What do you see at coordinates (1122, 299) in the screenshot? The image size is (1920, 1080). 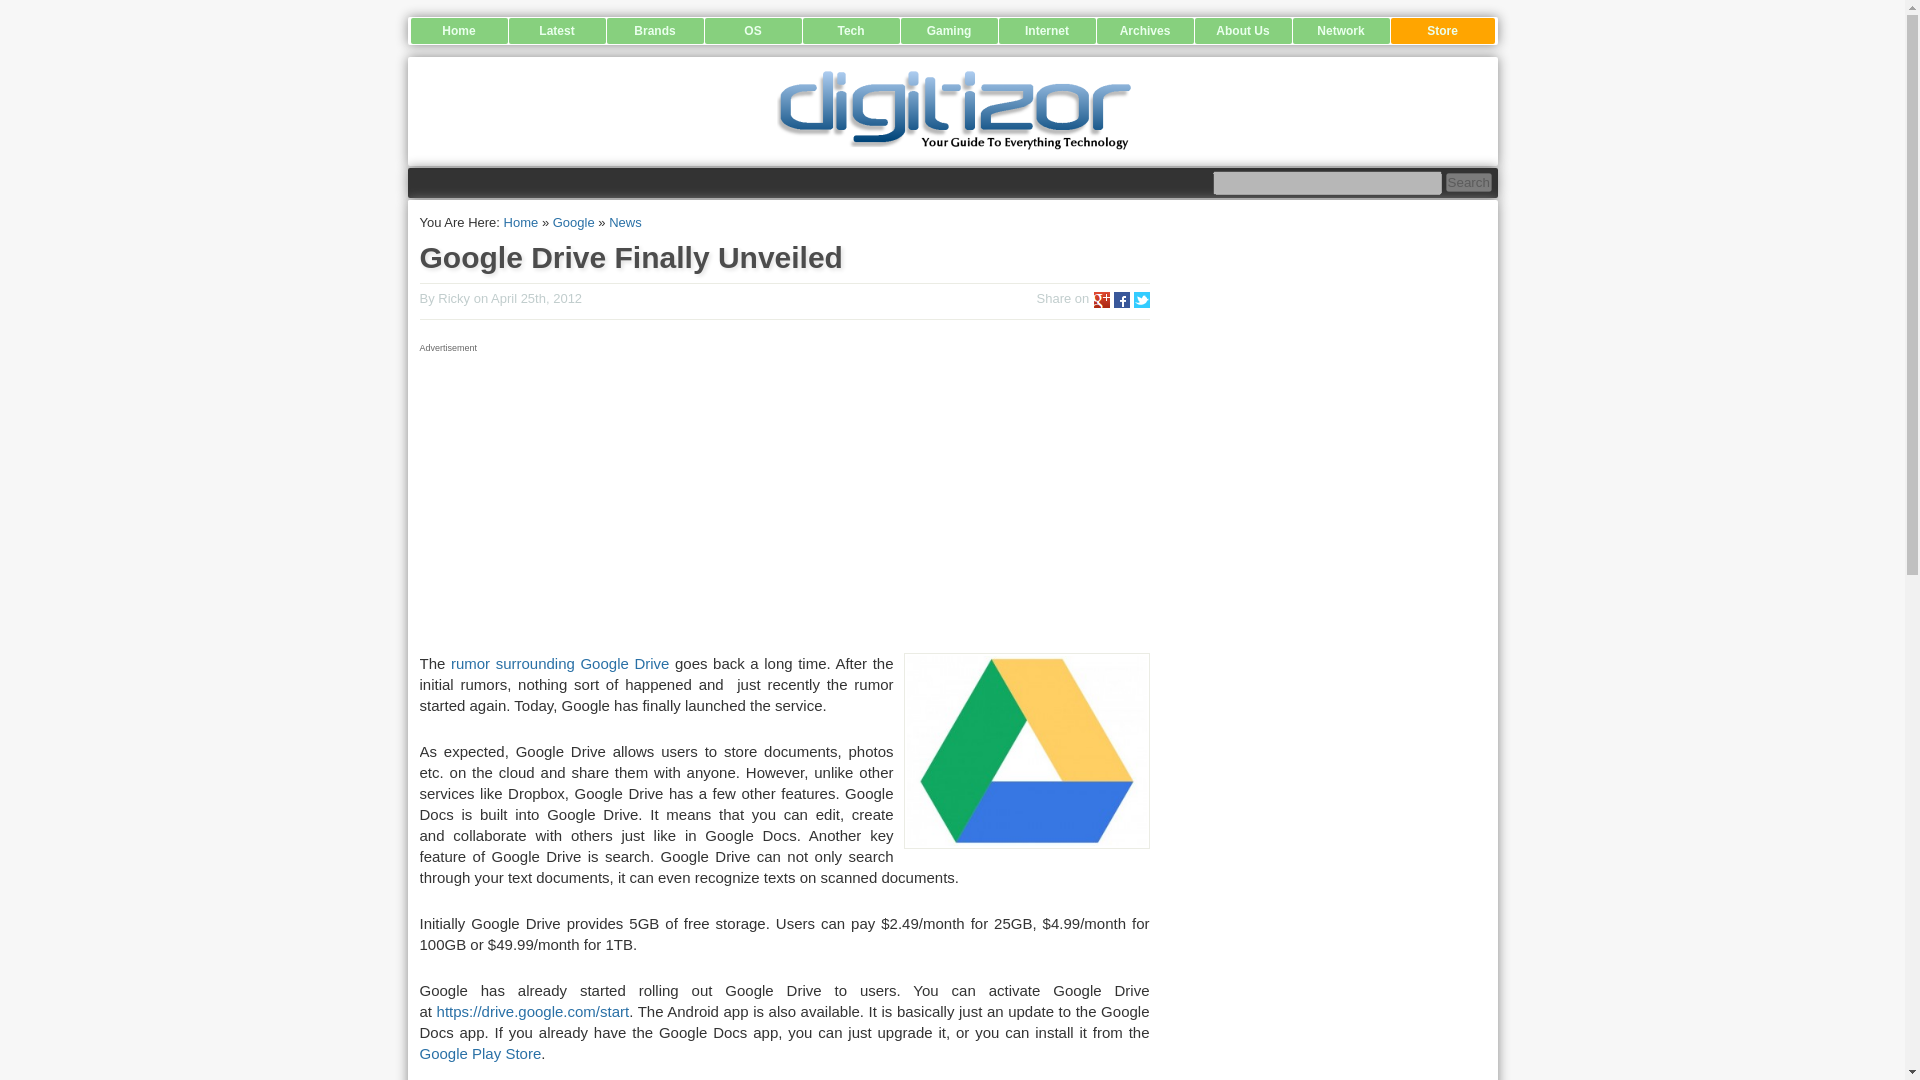 I see `share on fb` at bounding box center [1122, 299].